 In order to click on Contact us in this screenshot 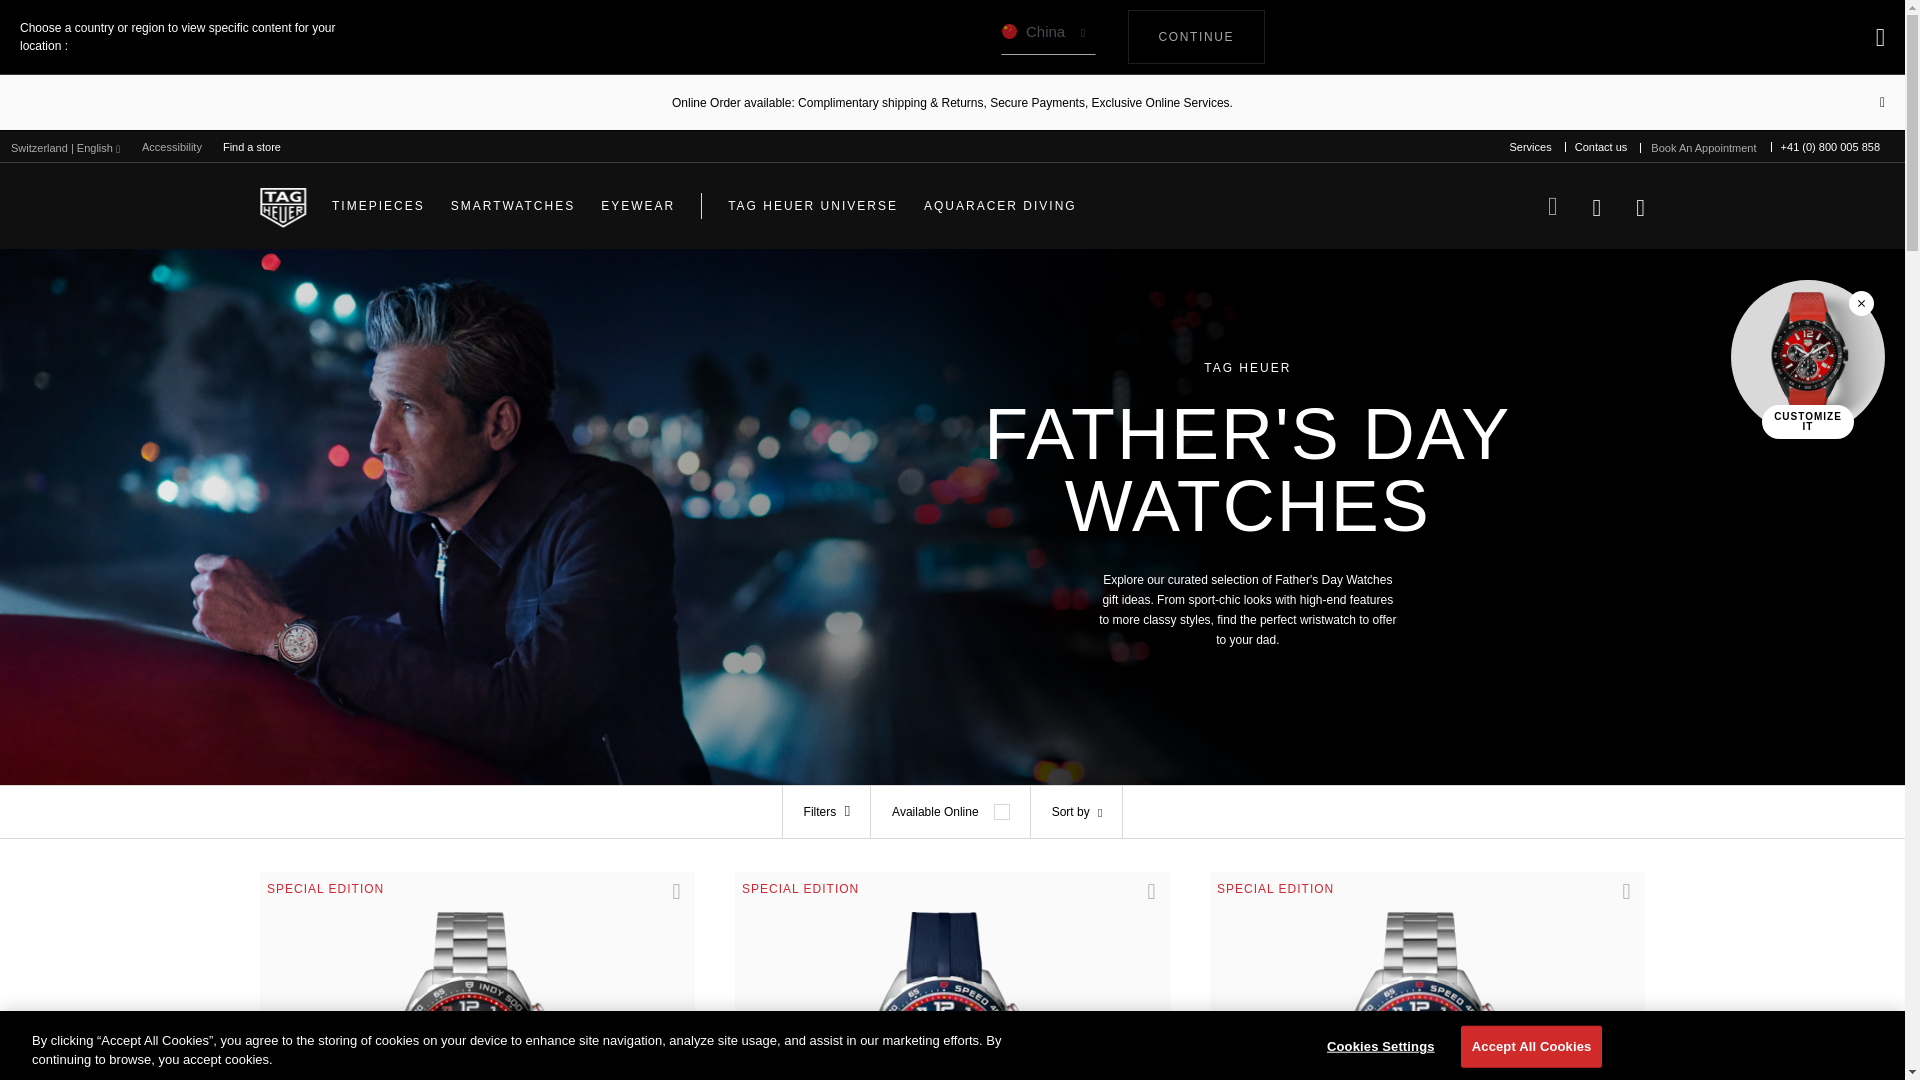, I will do `click(172, 147)`.